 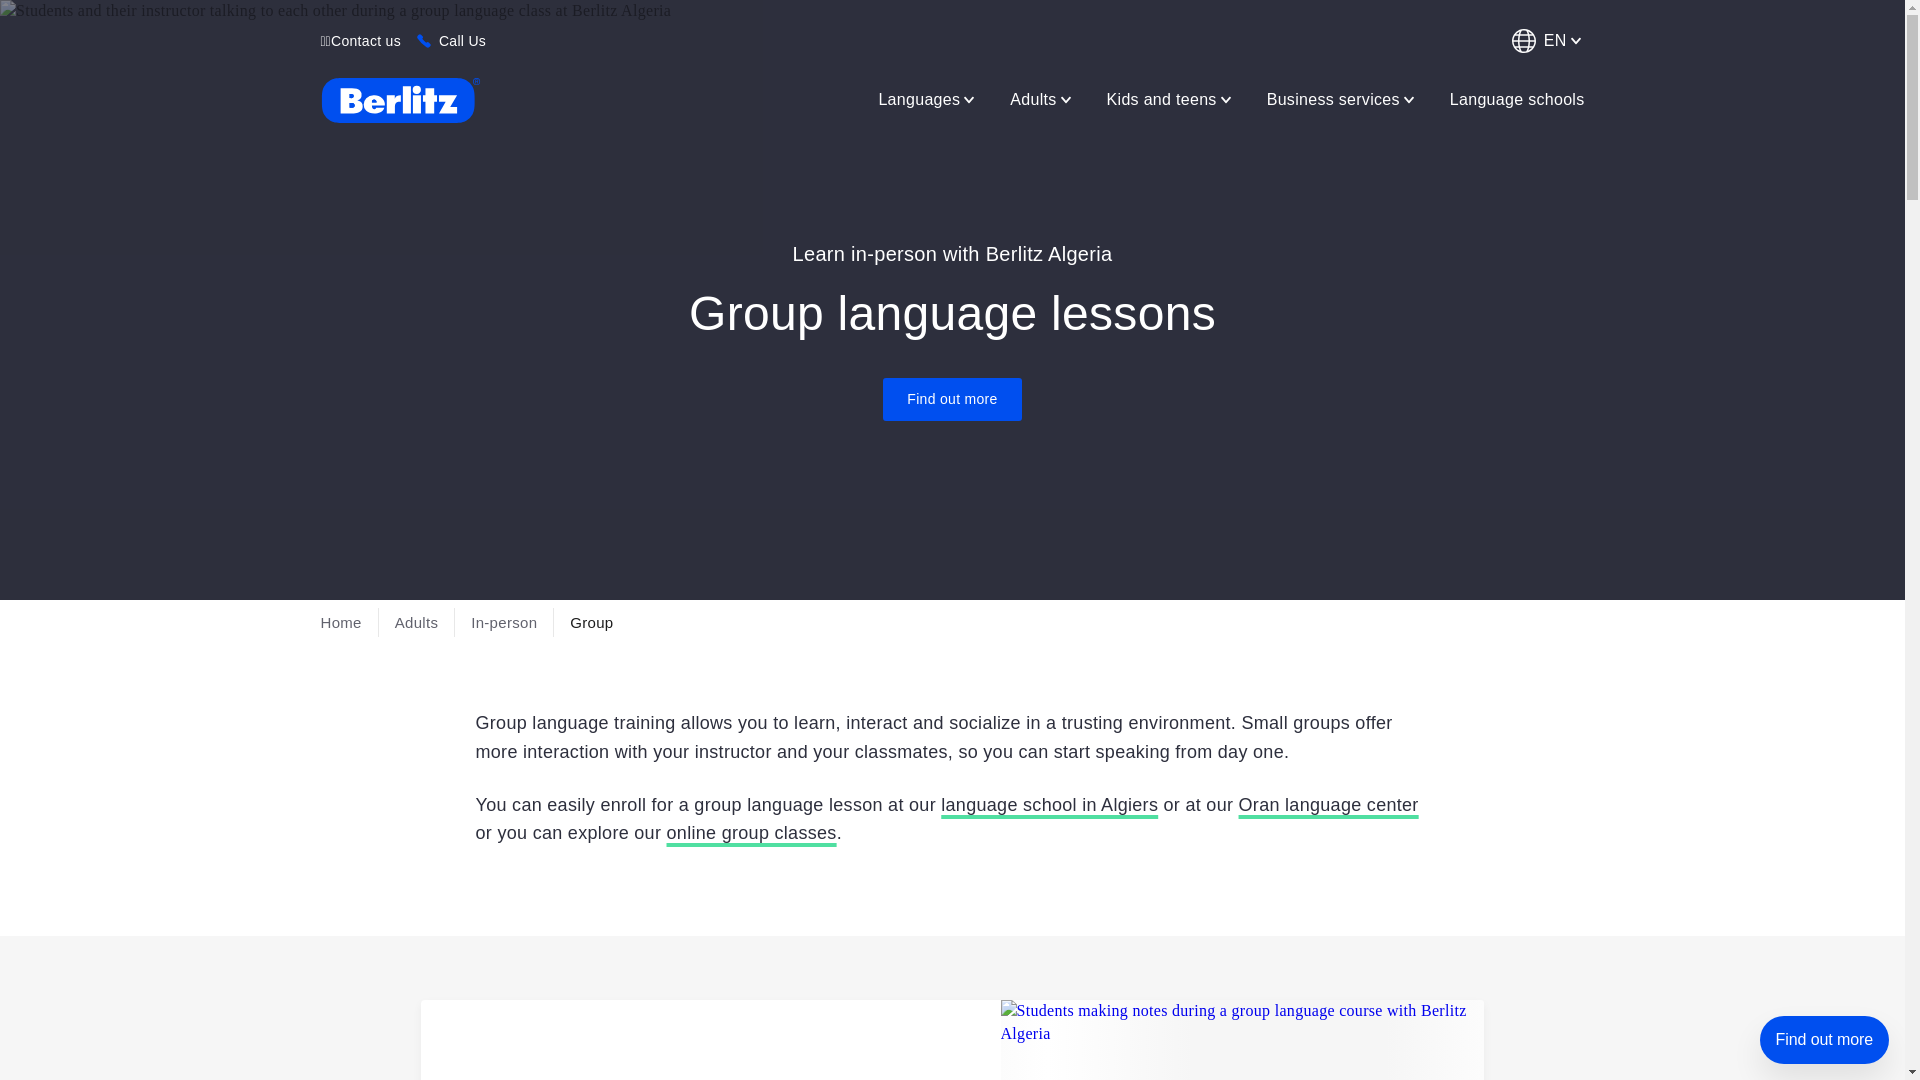 What do you see at coordinates (1342, 99) in the screenshot?
I see `Business services` at bounding box center [1342, 99].